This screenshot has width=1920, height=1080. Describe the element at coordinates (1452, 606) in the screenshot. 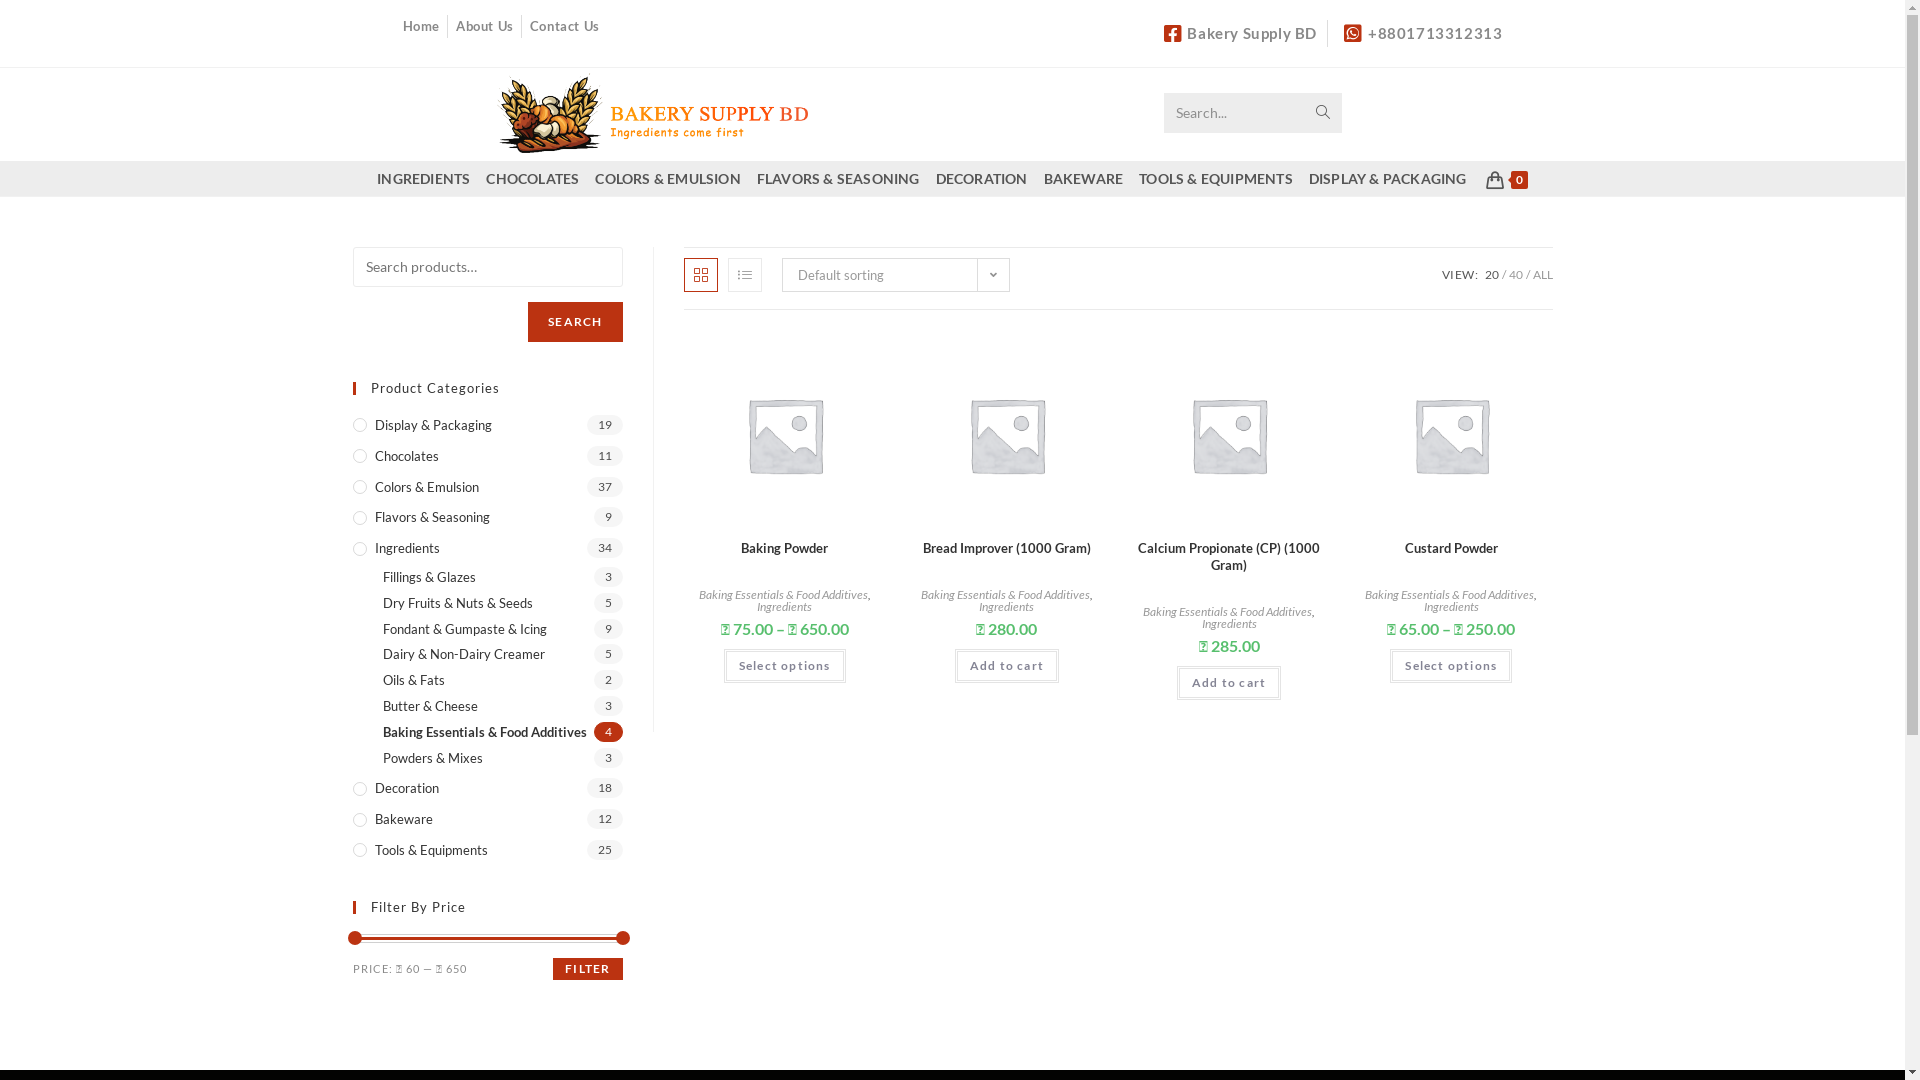

I see `Ingredients` at that location.